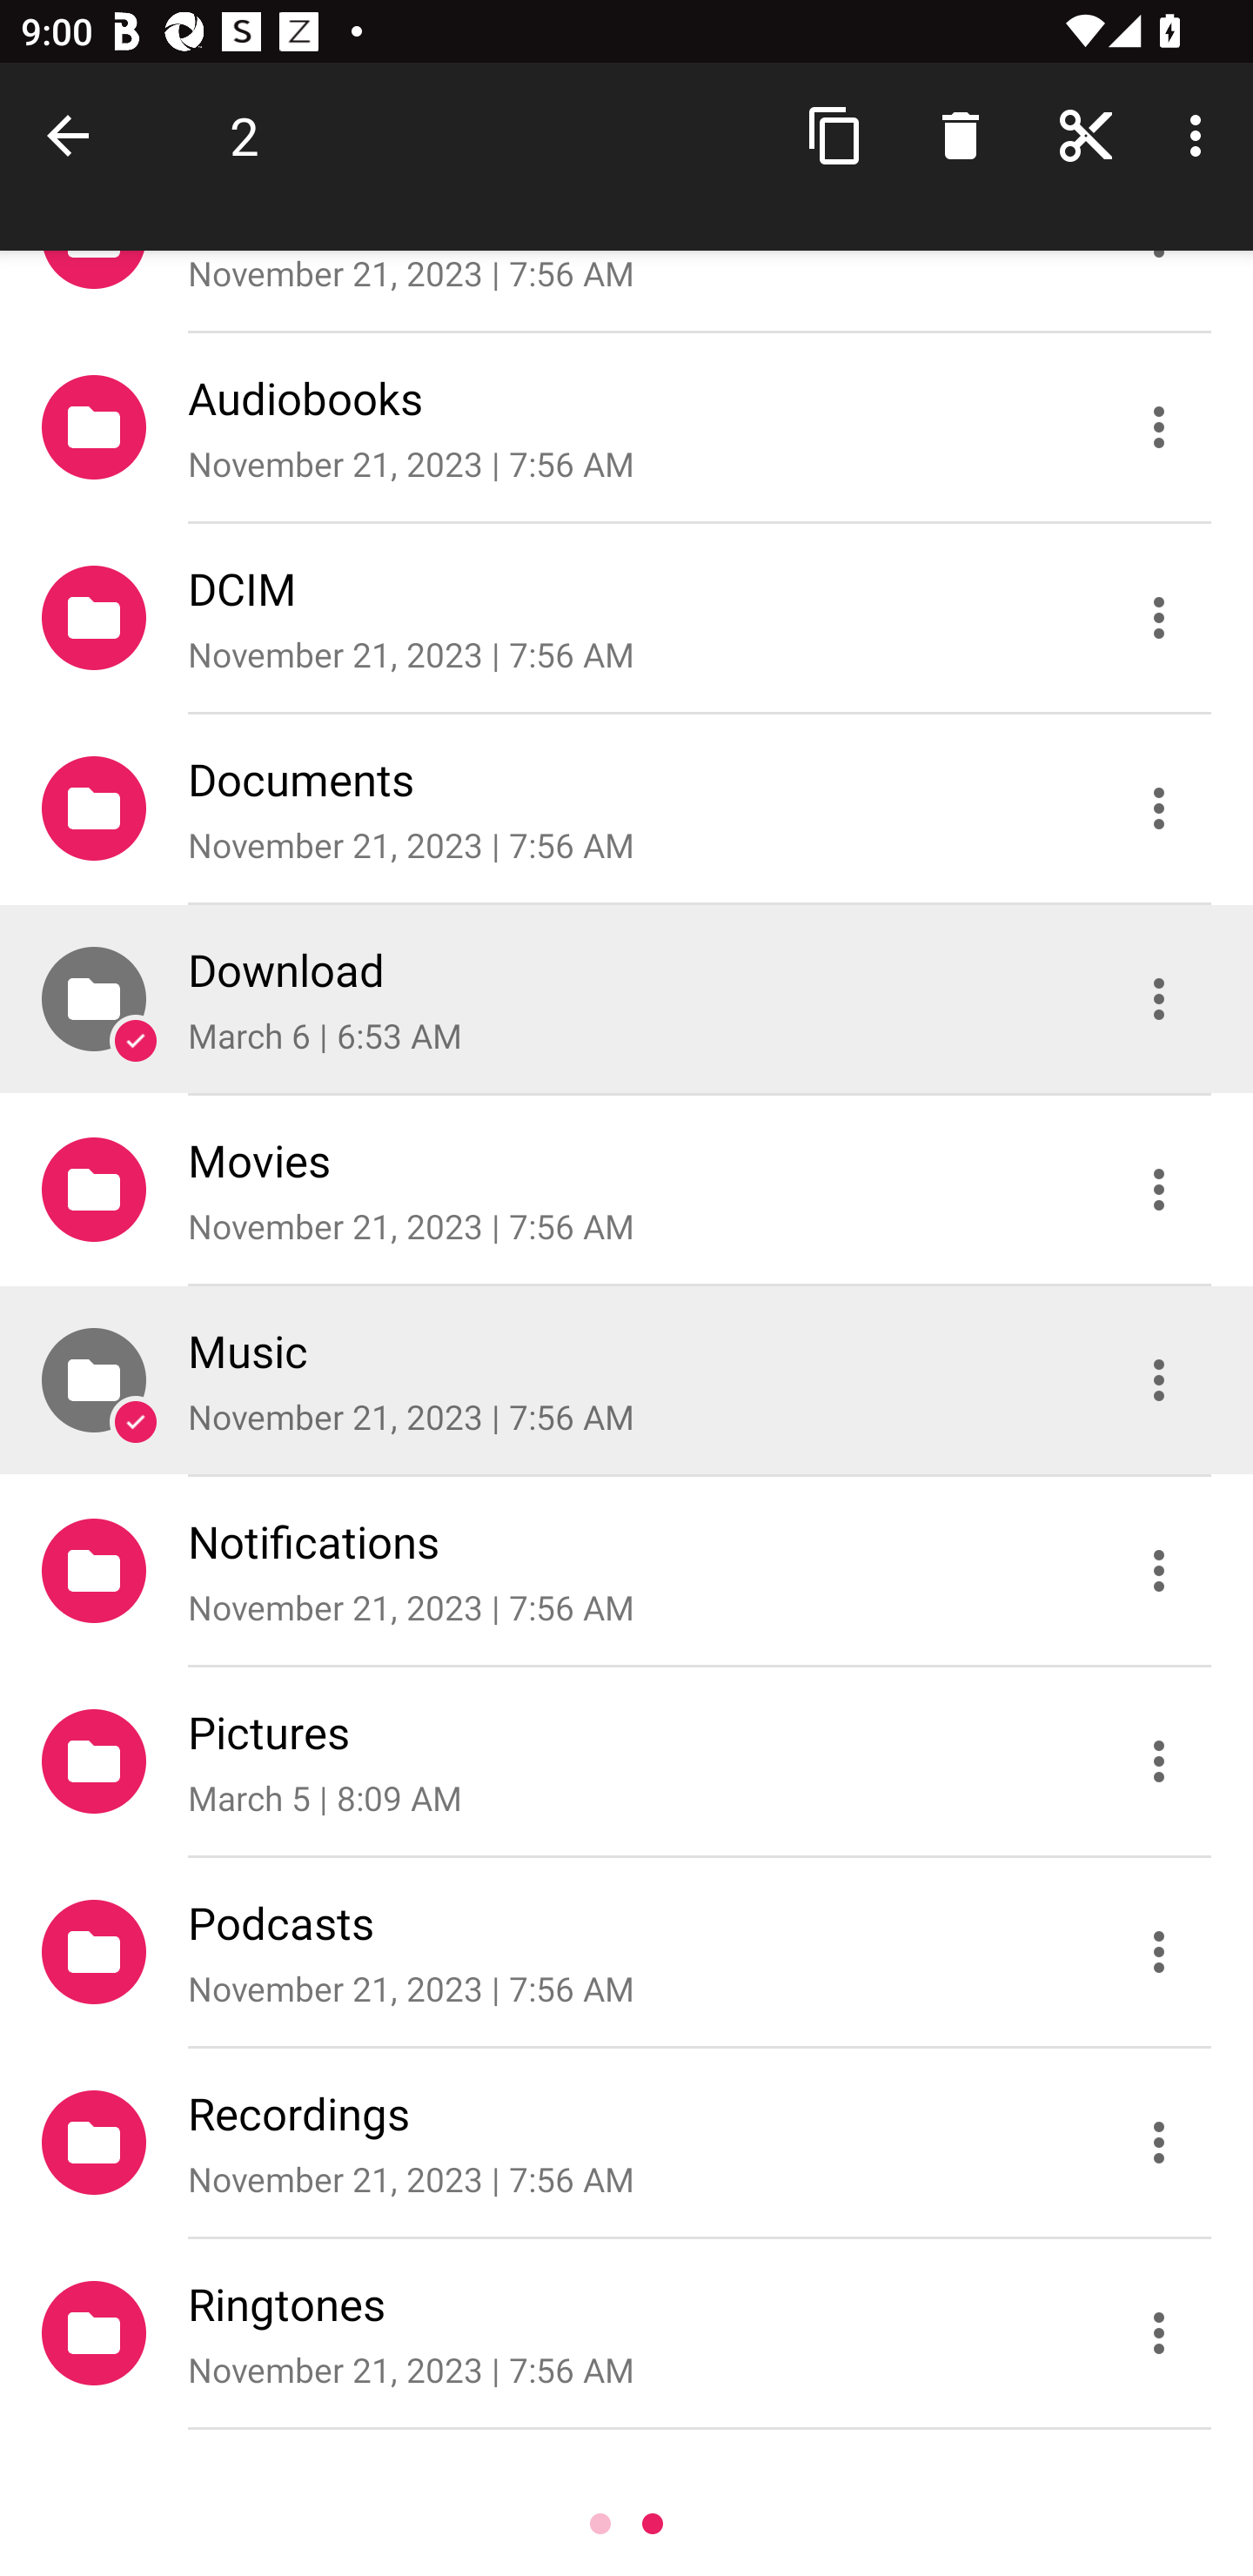 Image resolution: width=1253 pixels, height=2576 pixels. I want to click on Ringtones November 21, 2023 | 7:56 AM, so click(626, 2332).